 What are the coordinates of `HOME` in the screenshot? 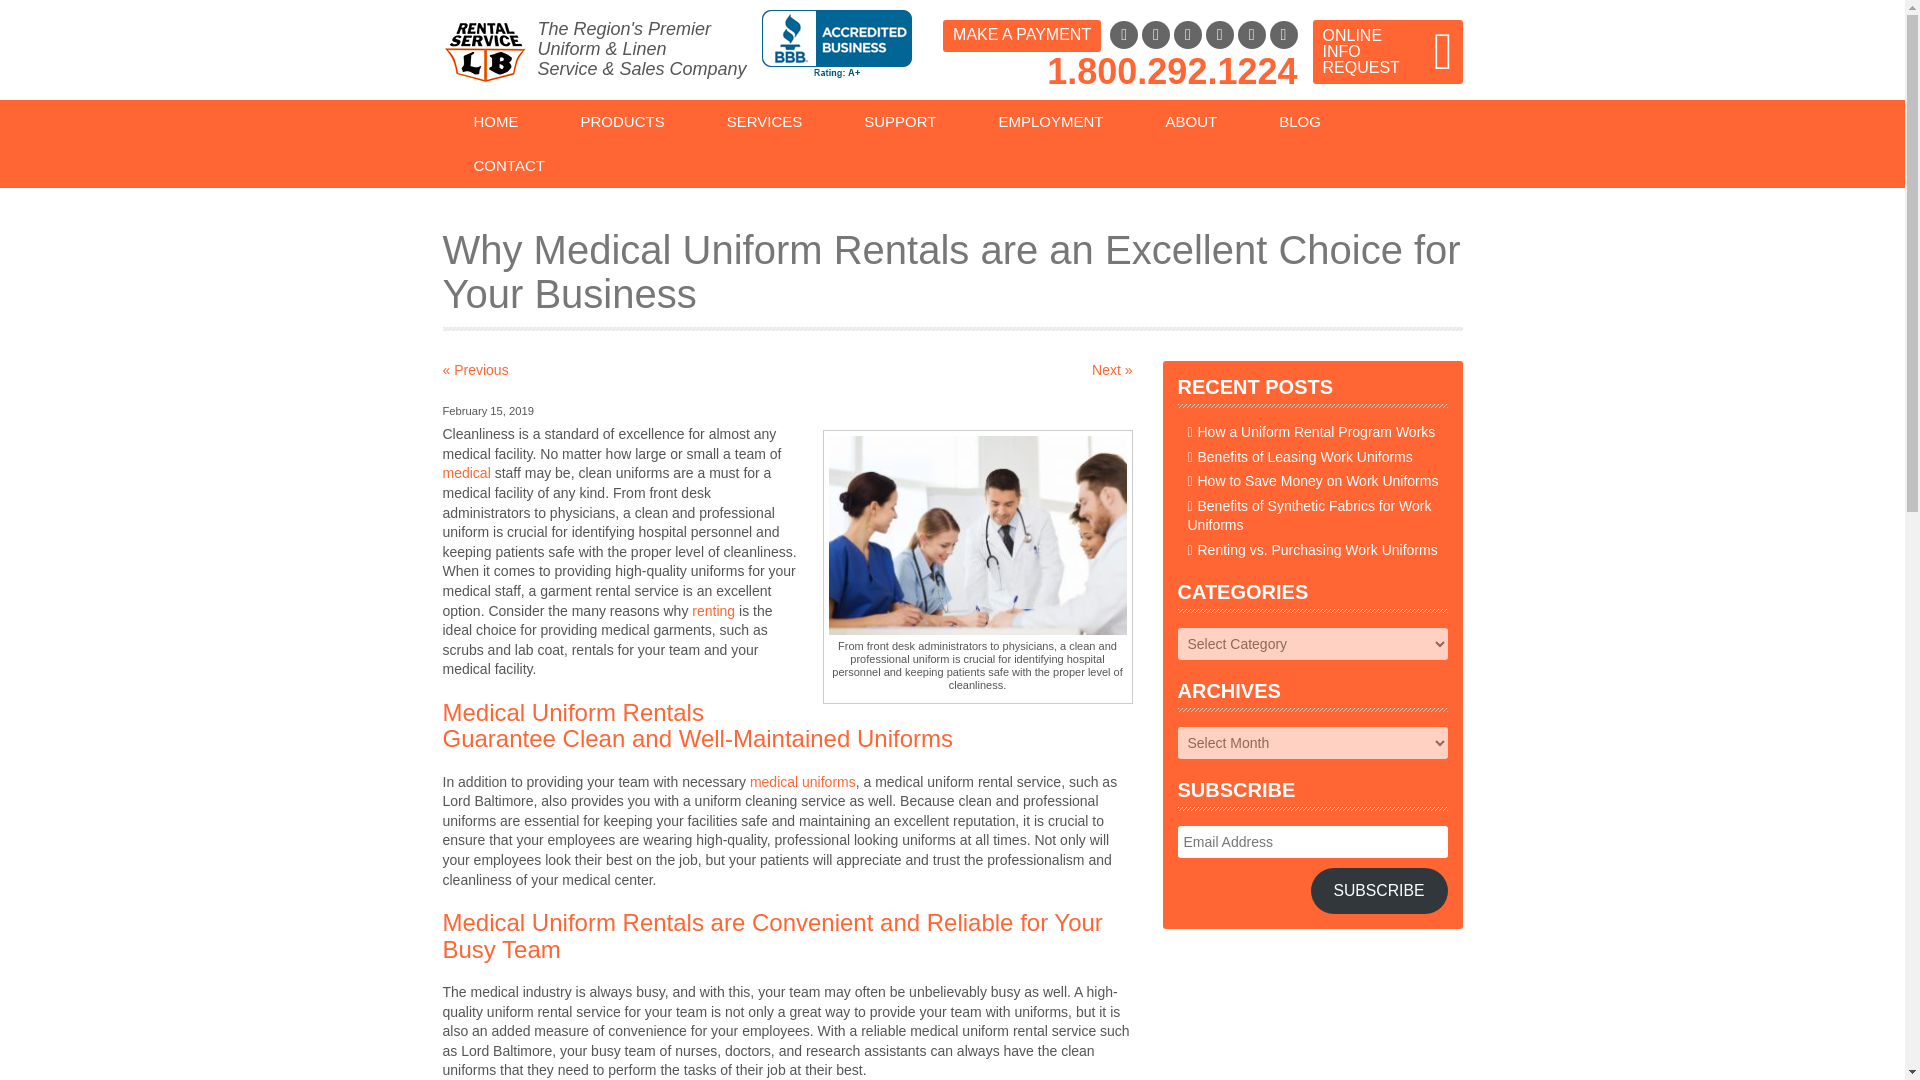 It's located at (495, 122).